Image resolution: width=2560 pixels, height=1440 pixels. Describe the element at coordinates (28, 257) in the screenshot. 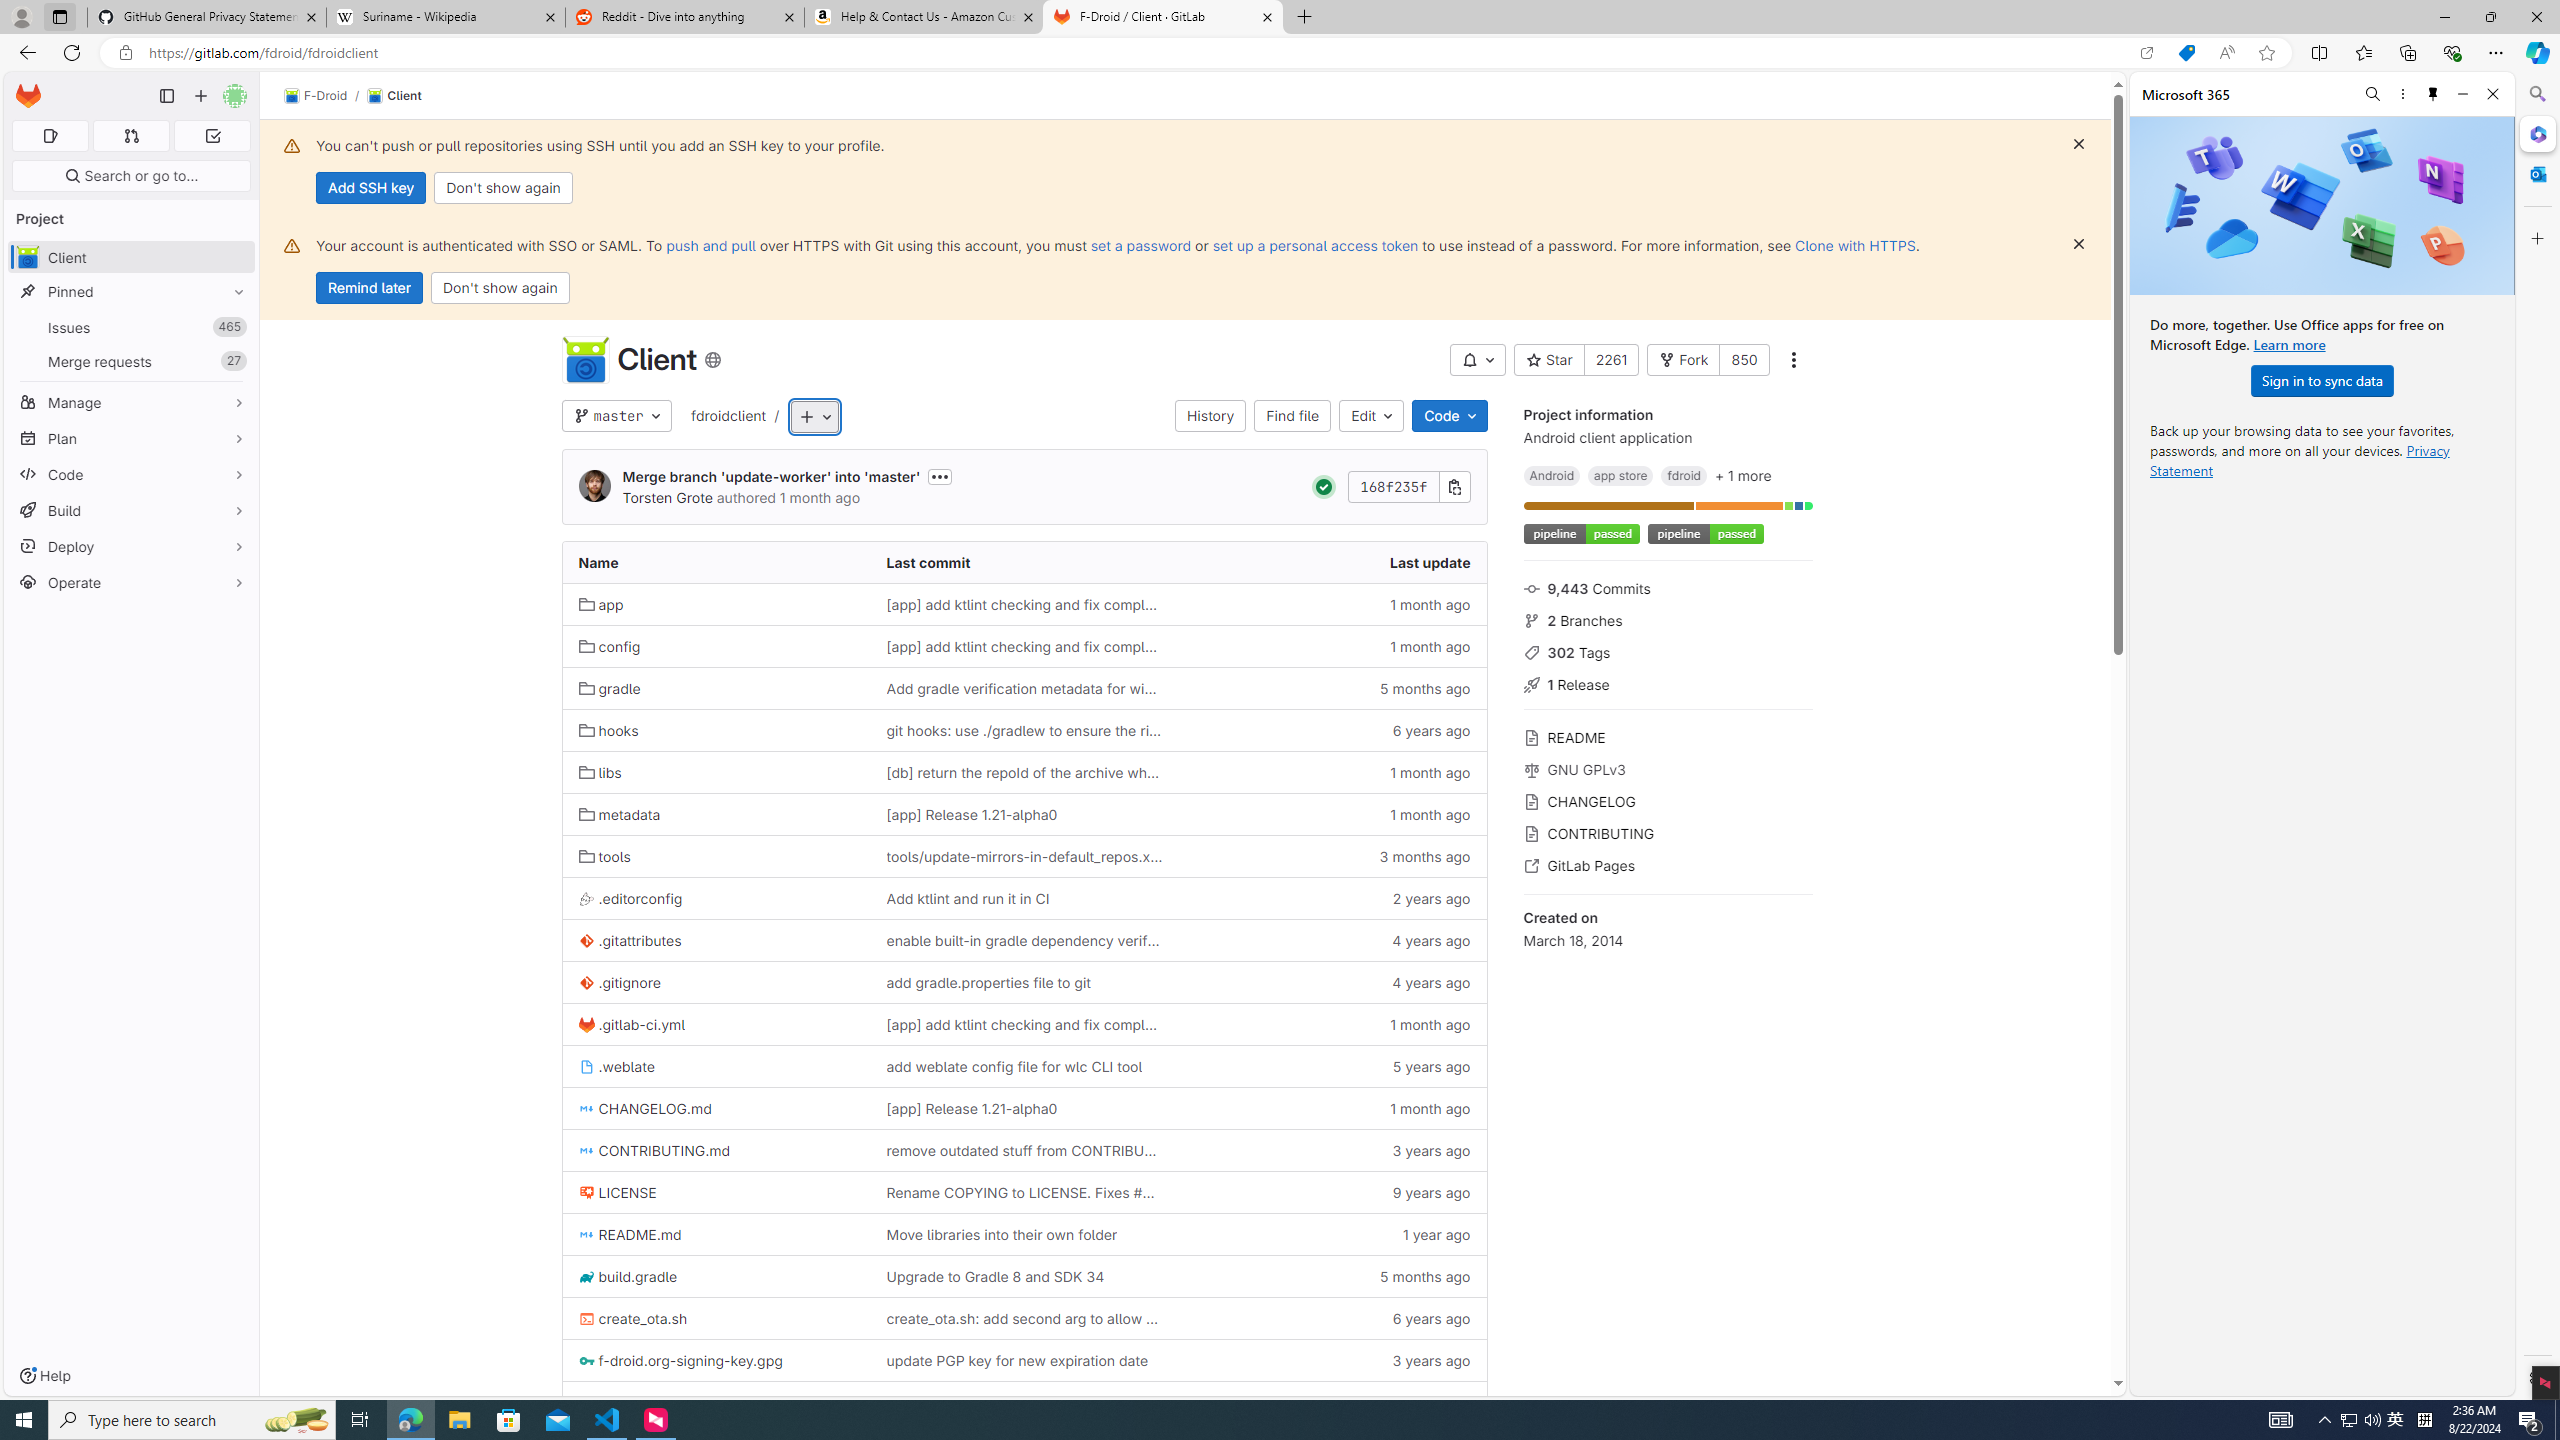

I see `avatar` at that location.